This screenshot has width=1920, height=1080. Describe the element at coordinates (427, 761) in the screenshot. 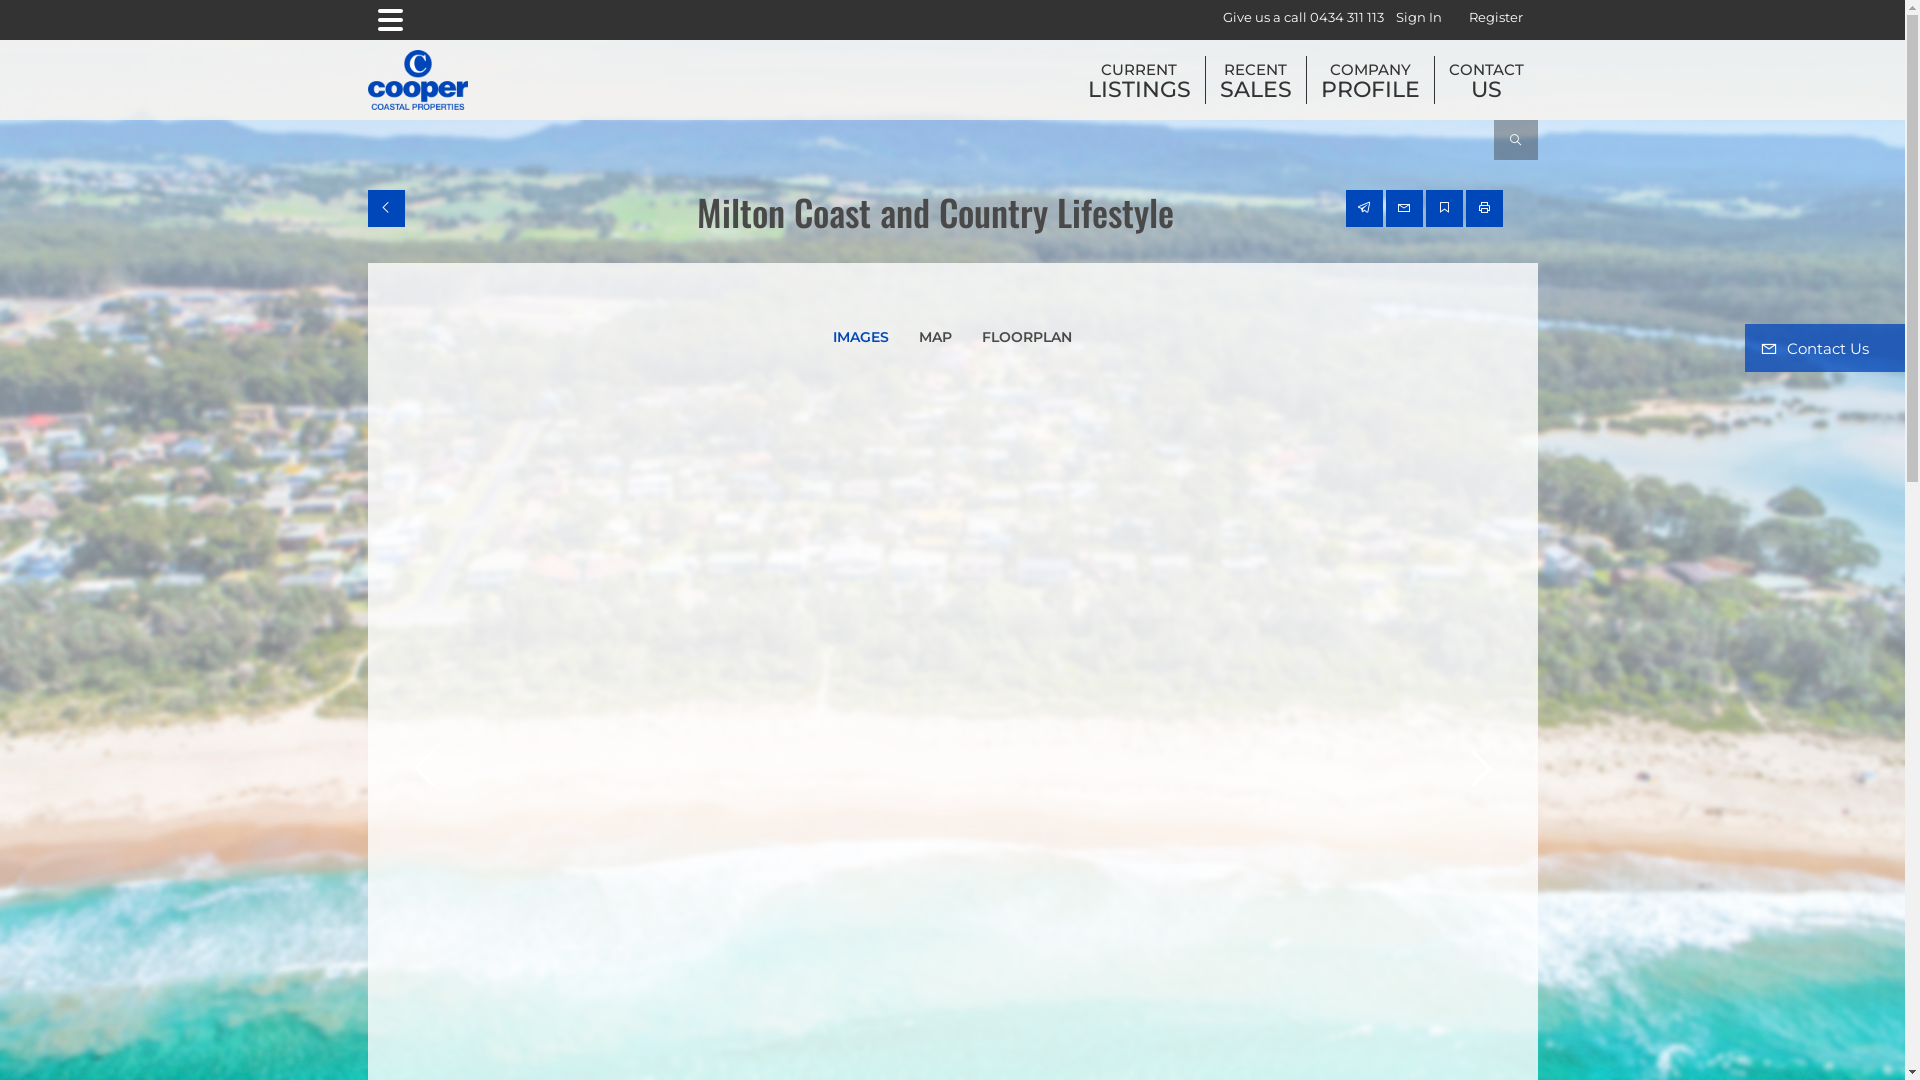

I see `prev` at that location.